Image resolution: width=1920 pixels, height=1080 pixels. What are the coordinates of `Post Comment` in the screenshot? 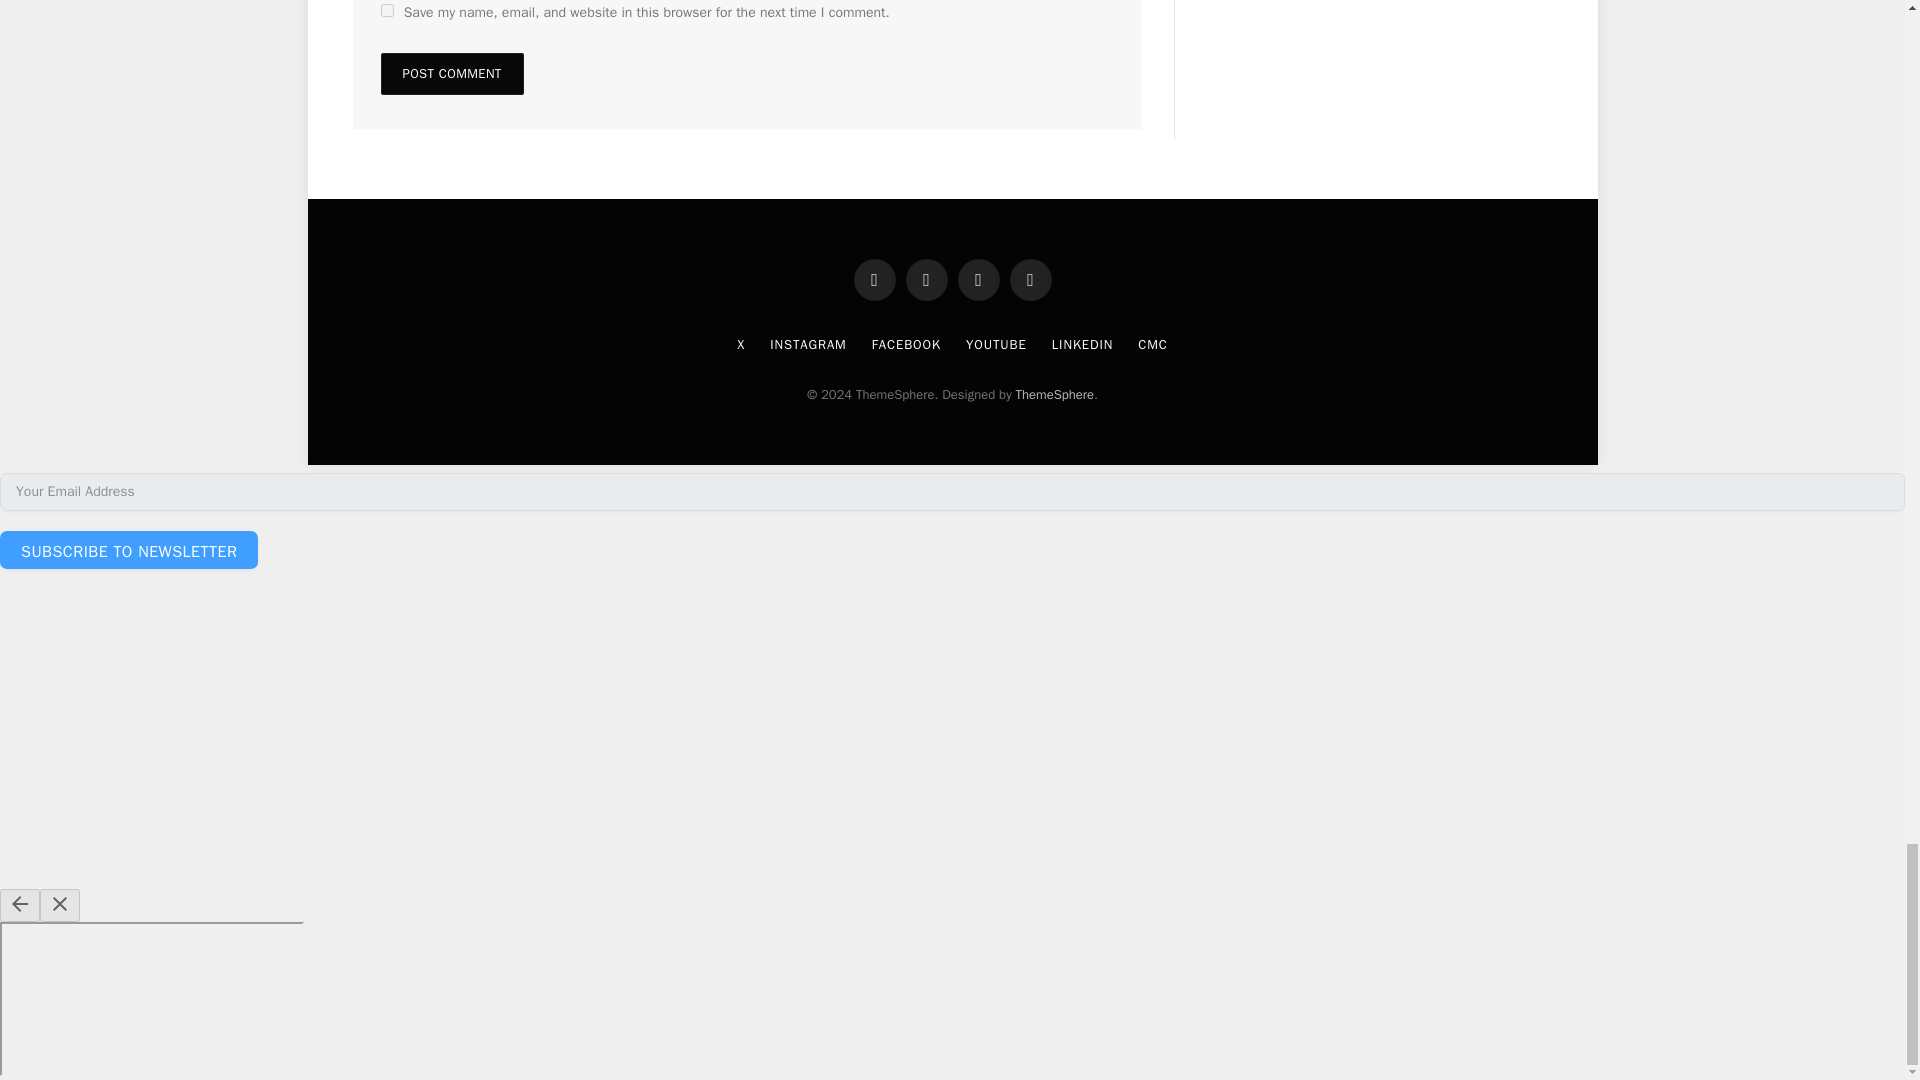 It's located at (451, 74).